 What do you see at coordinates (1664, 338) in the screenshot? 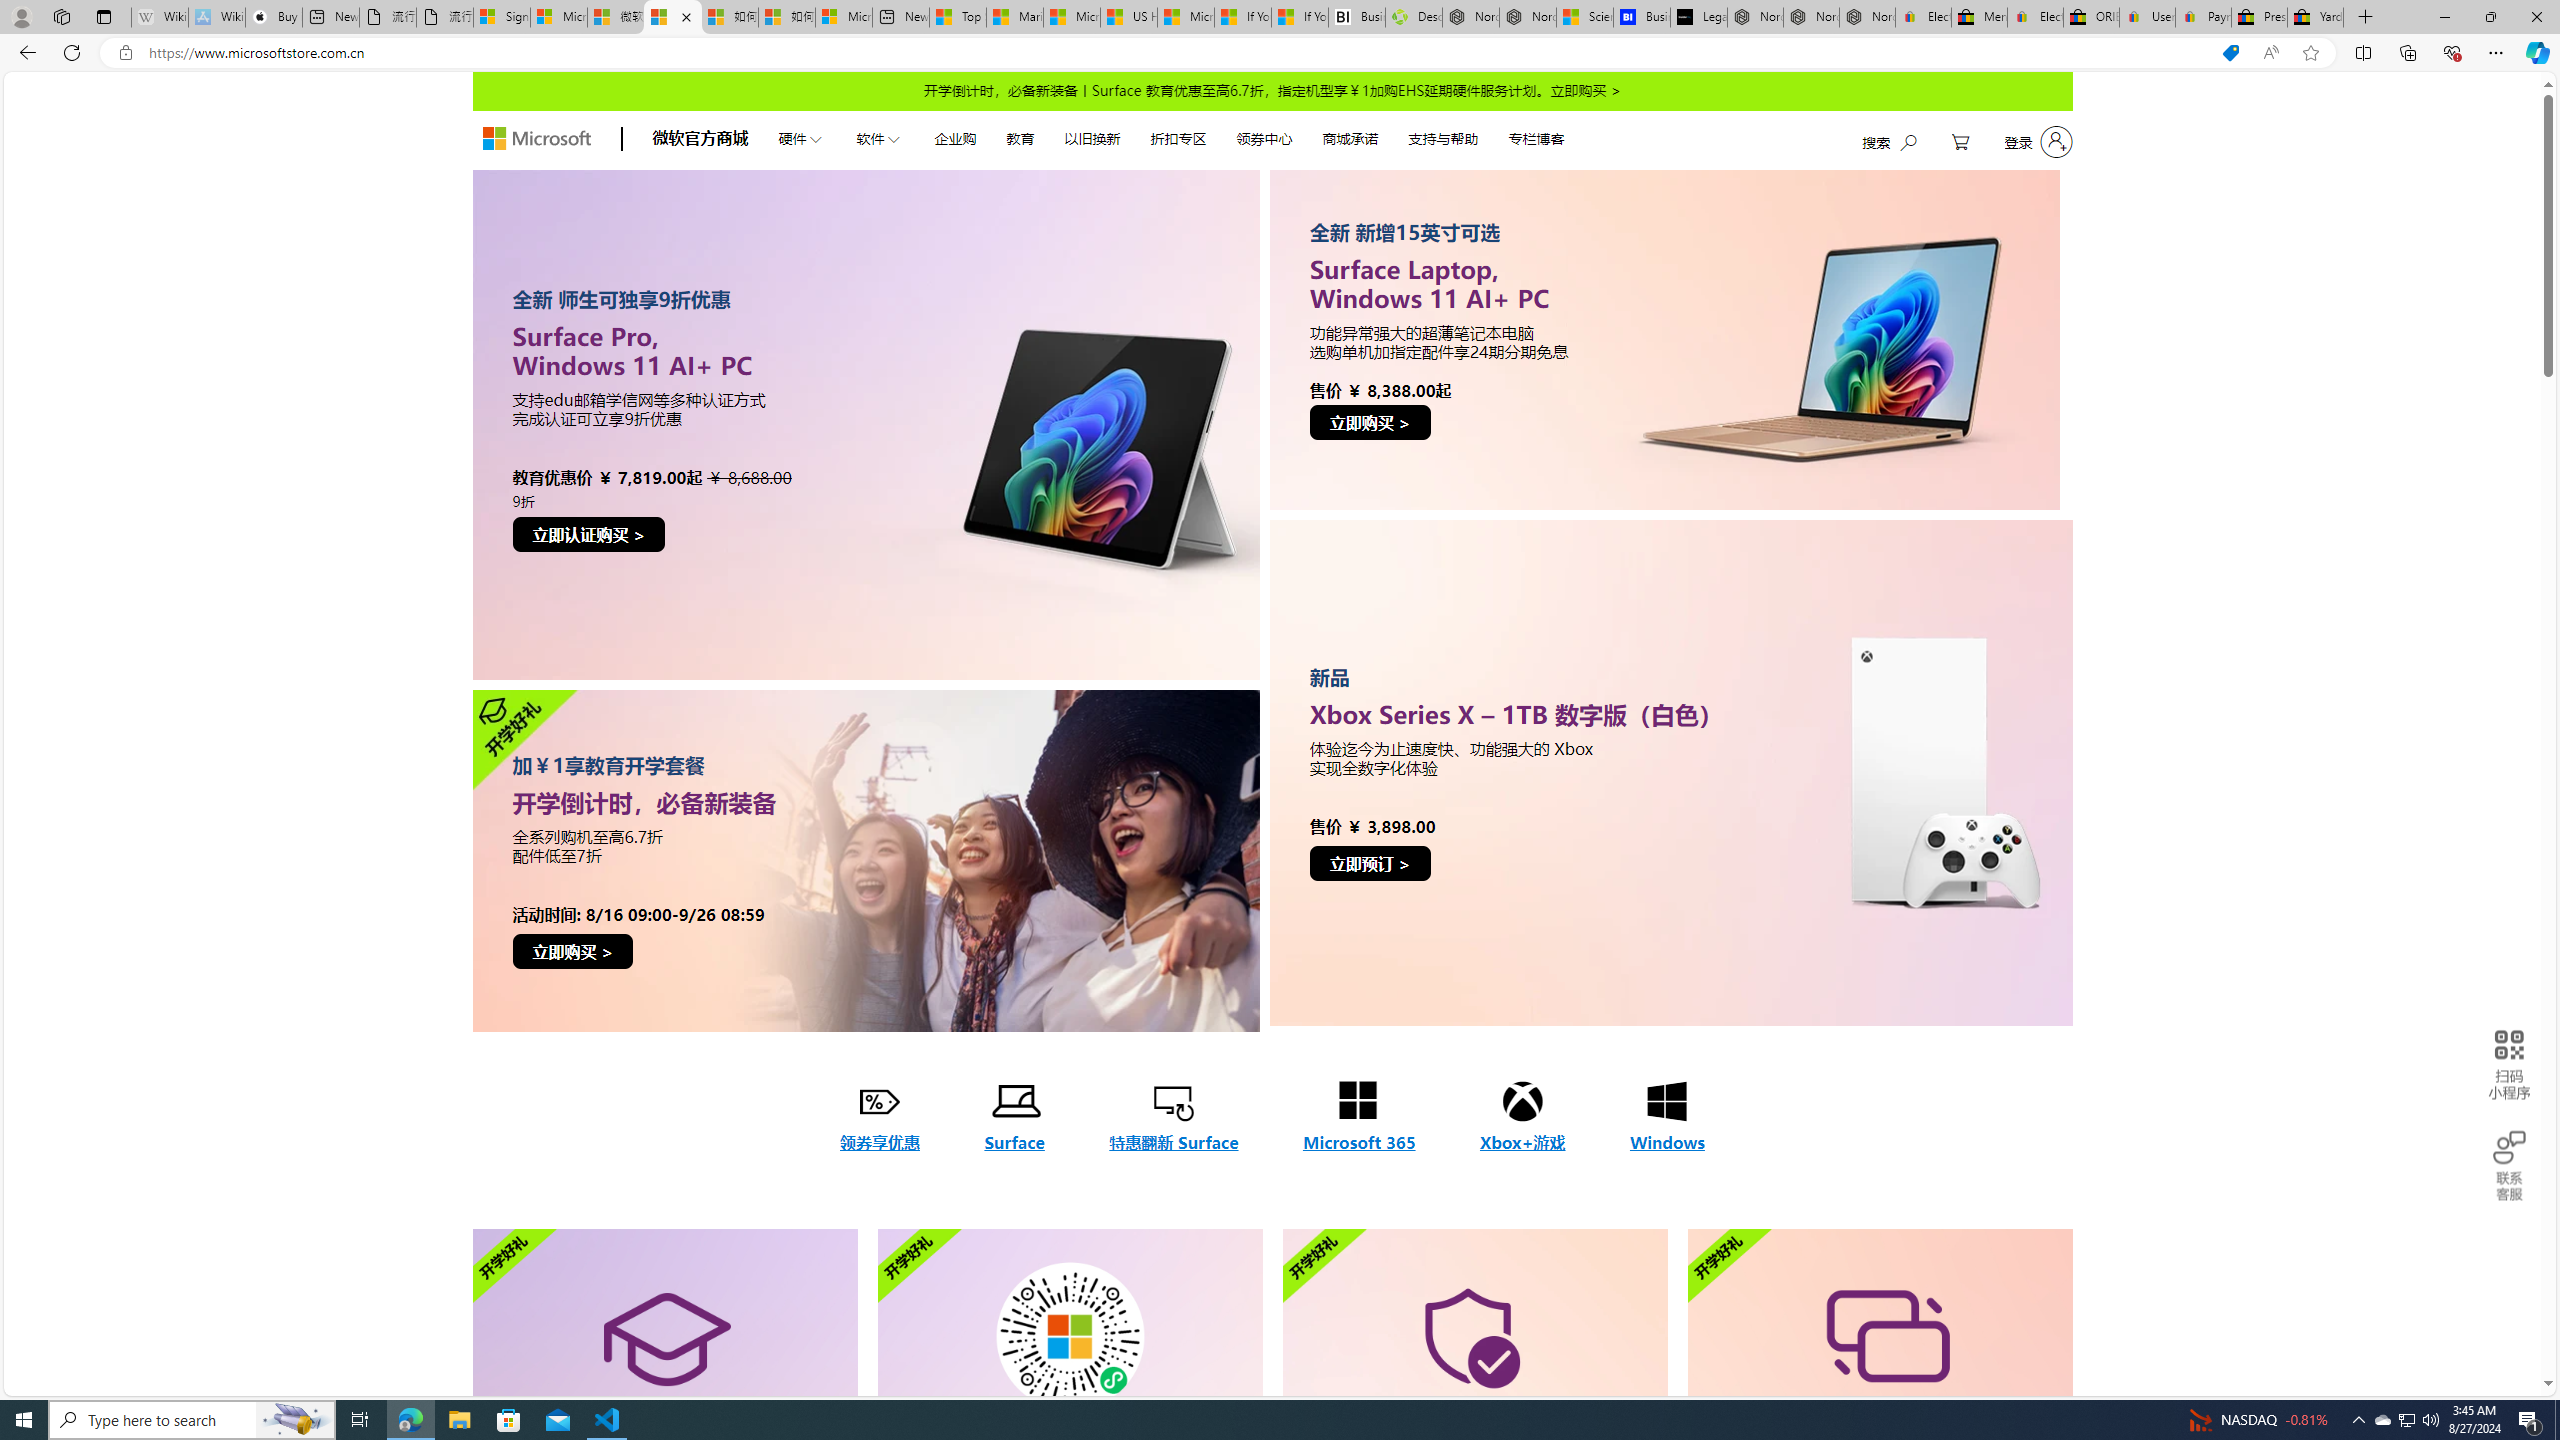
I see `Surface Laptop` at bounding box center [1664, 338].